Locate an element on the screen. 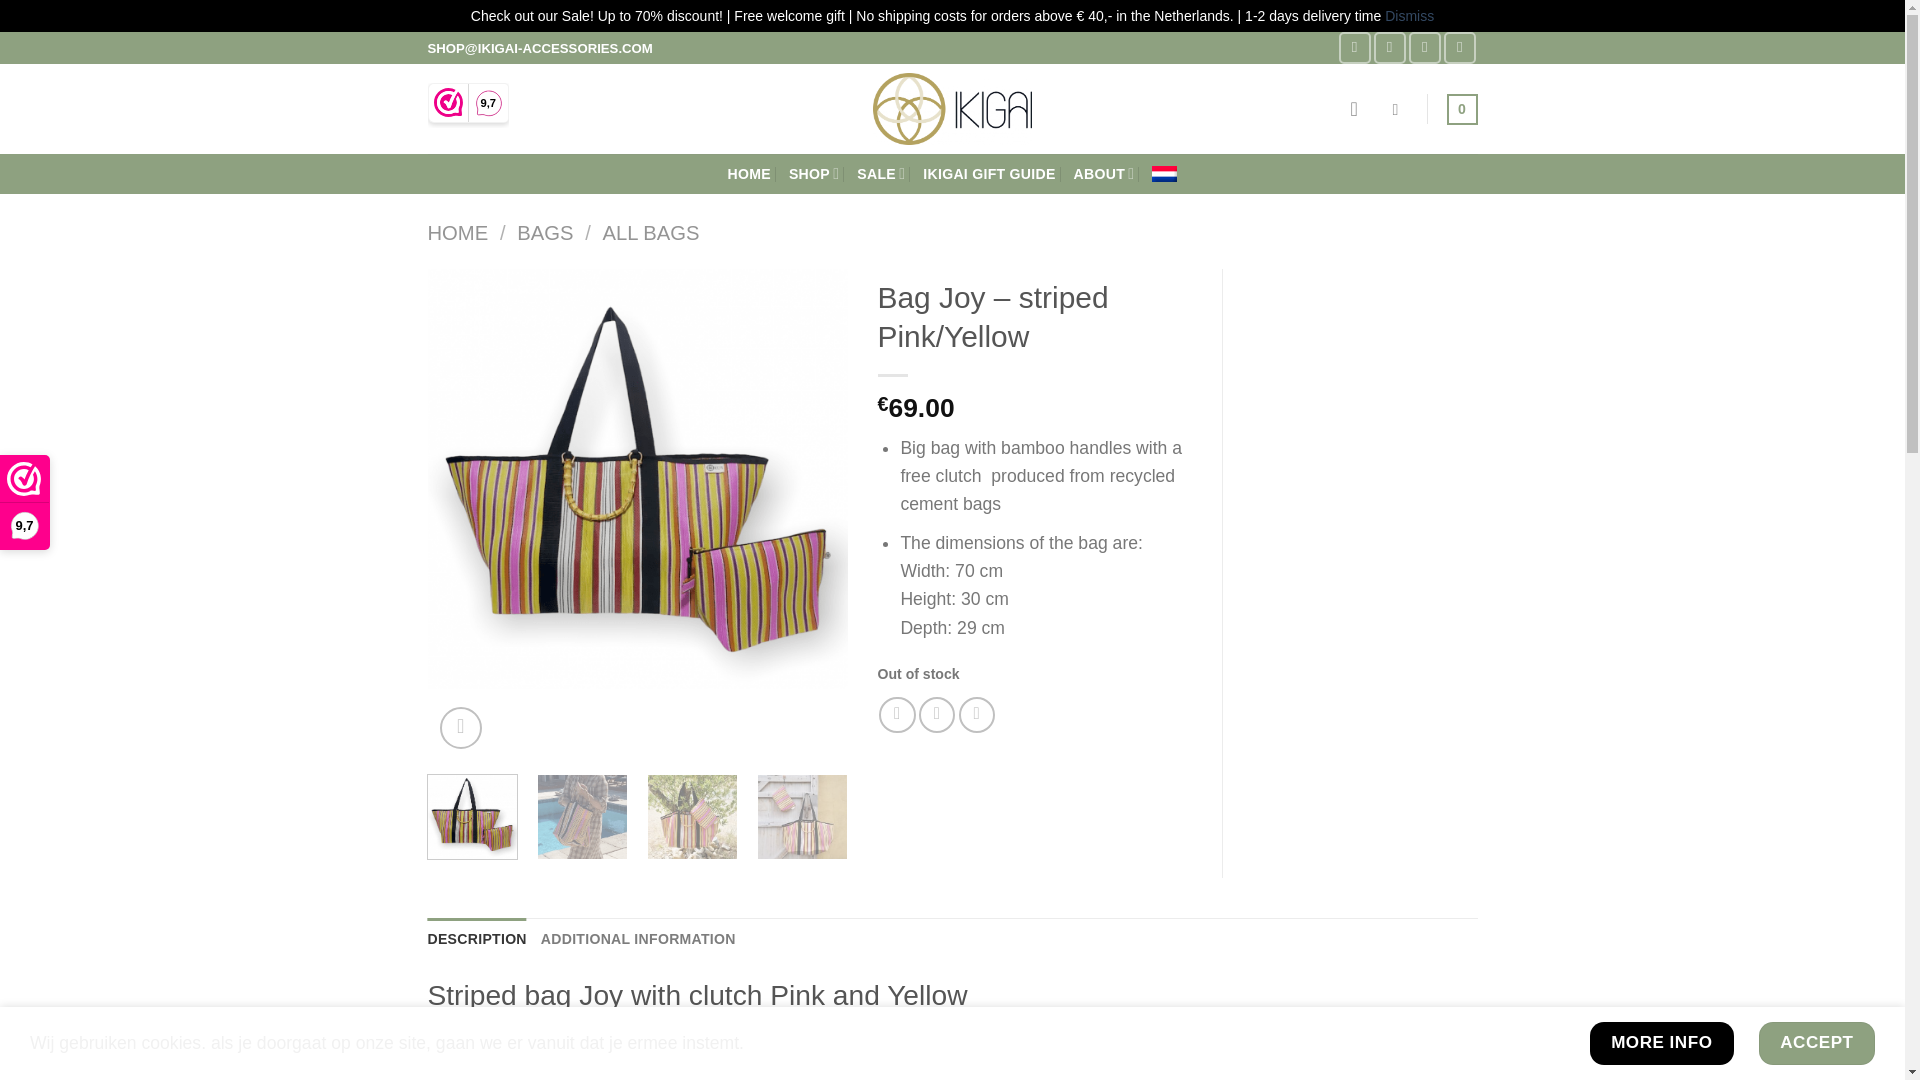 The width and height of the screenshot is (1920, 1080). Cart is located at coordinates (1462, 109).